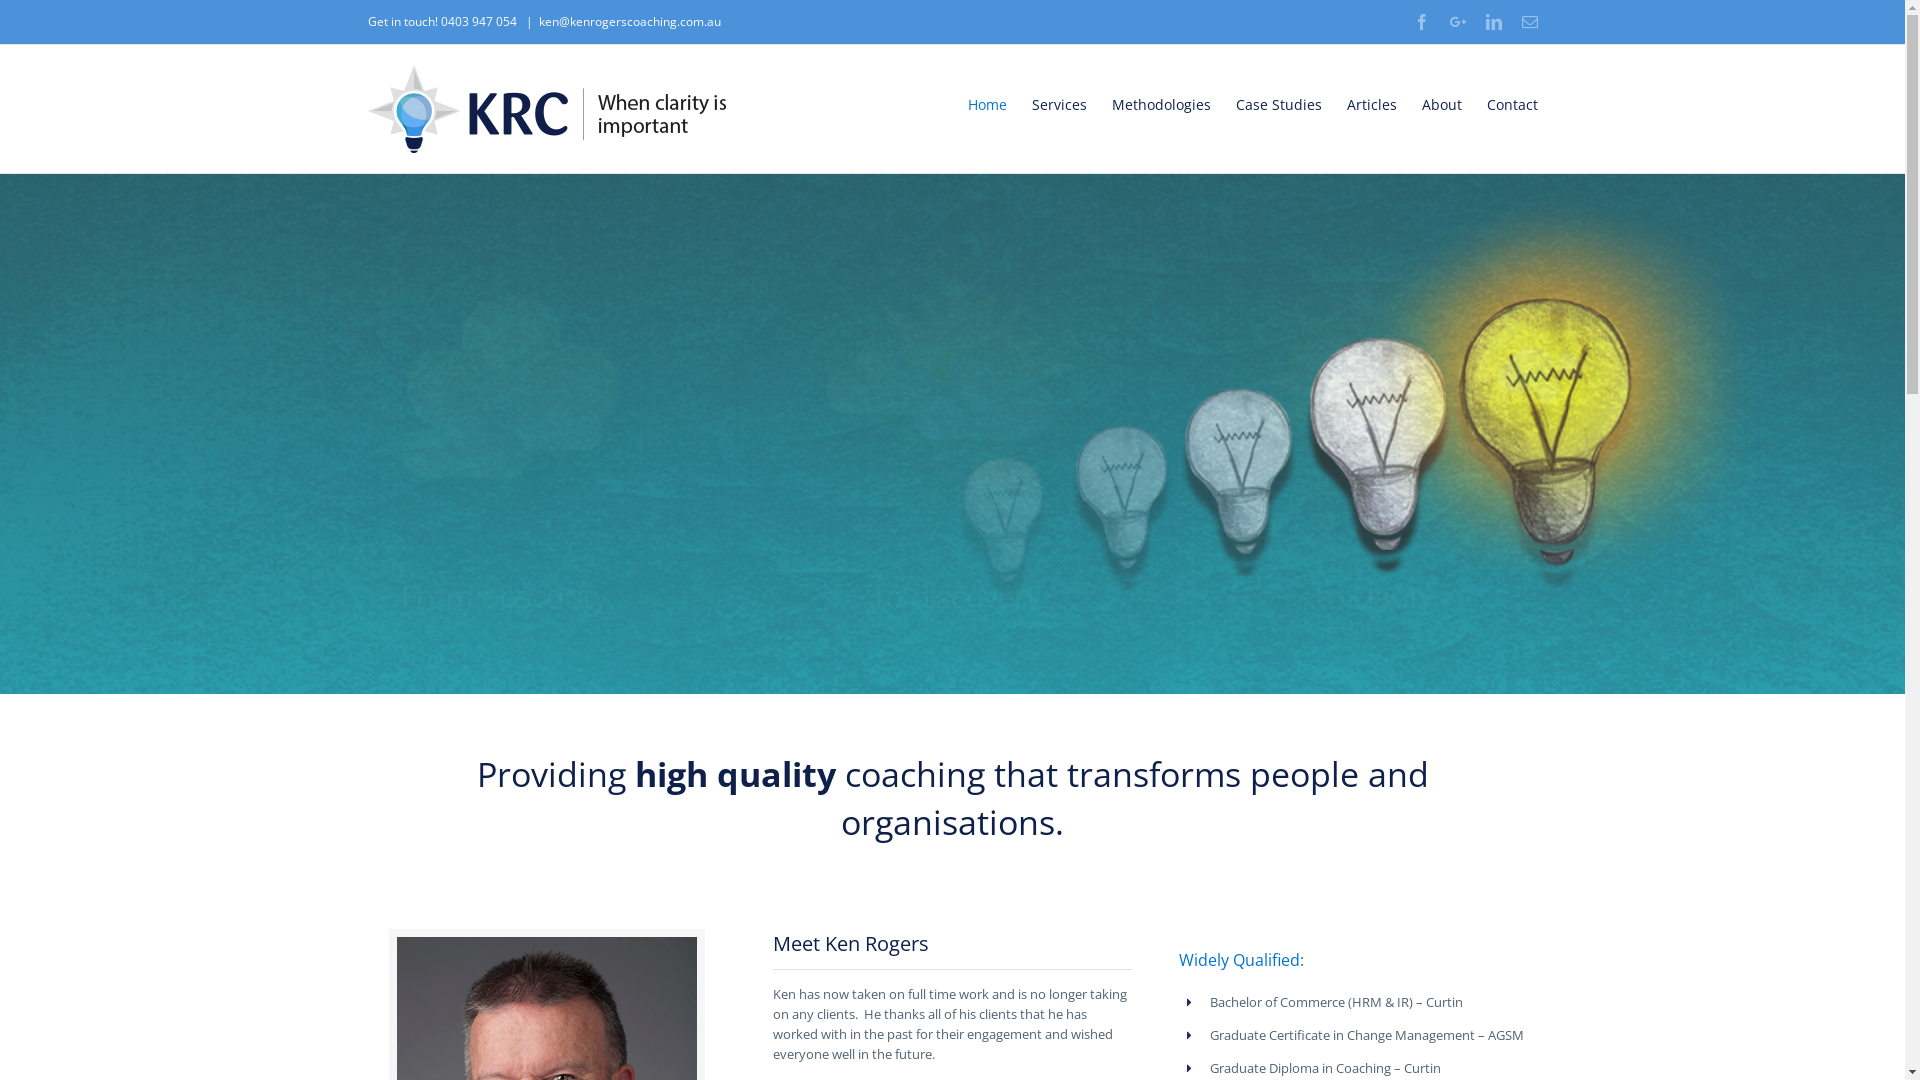 The width and height of the screenshot is (1920, 1080). What do you see at coordinates (988, 105) in the screenshot?
I see `Home` at bounding box center [988, 105].